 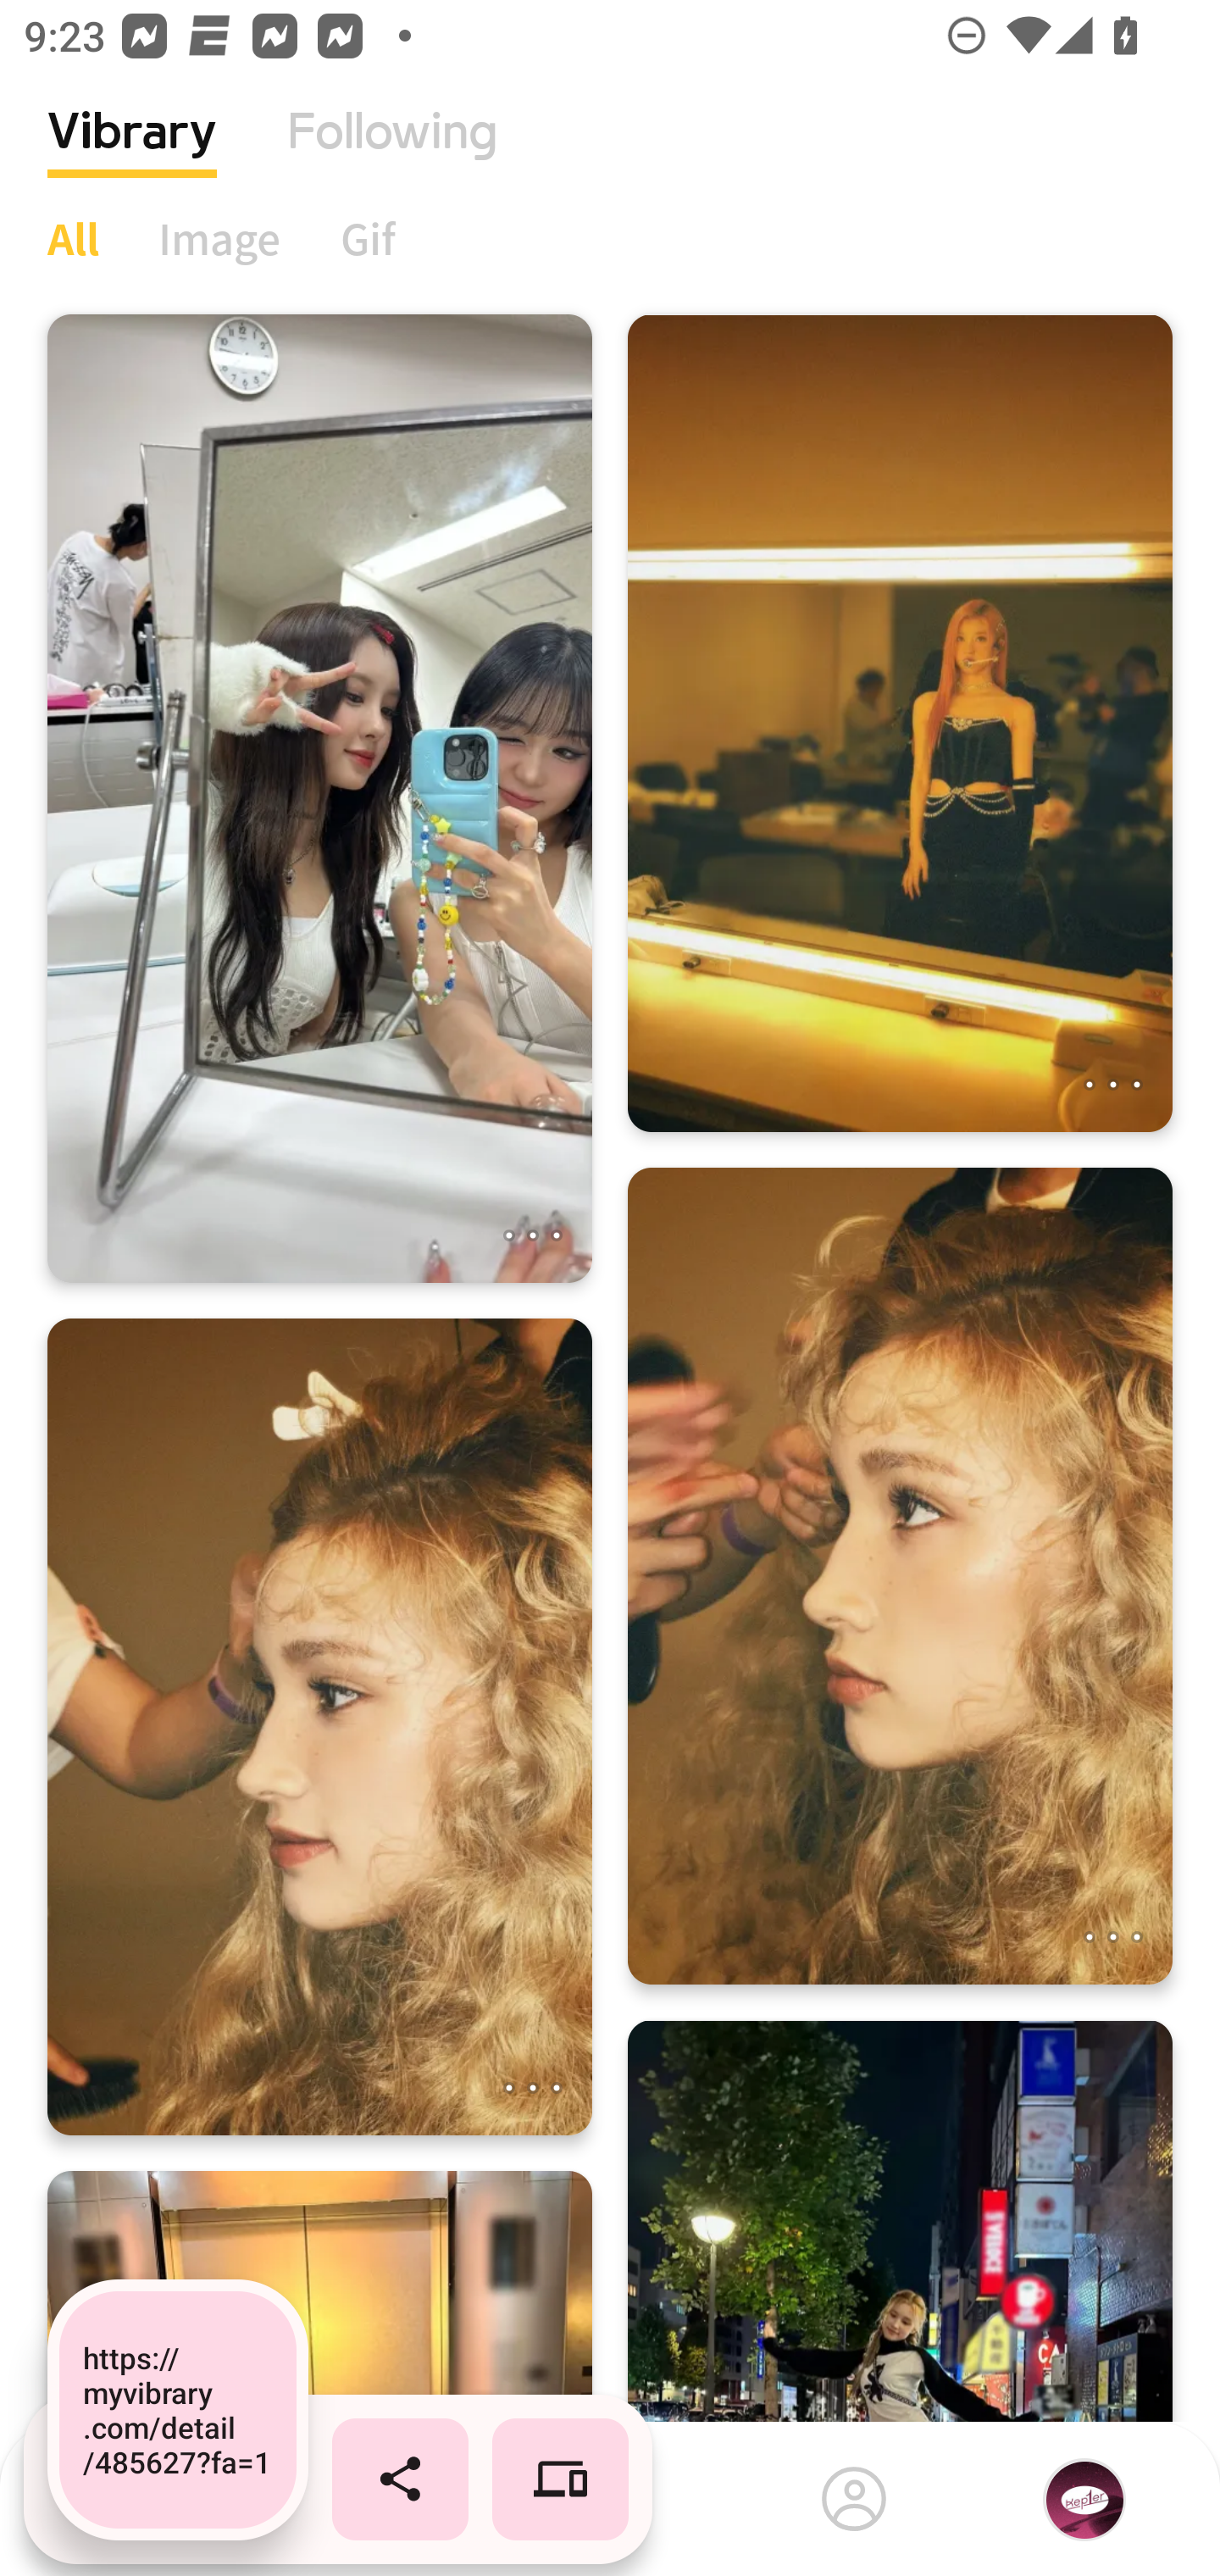 I want to click on Gif, so click(x=368, y=238).